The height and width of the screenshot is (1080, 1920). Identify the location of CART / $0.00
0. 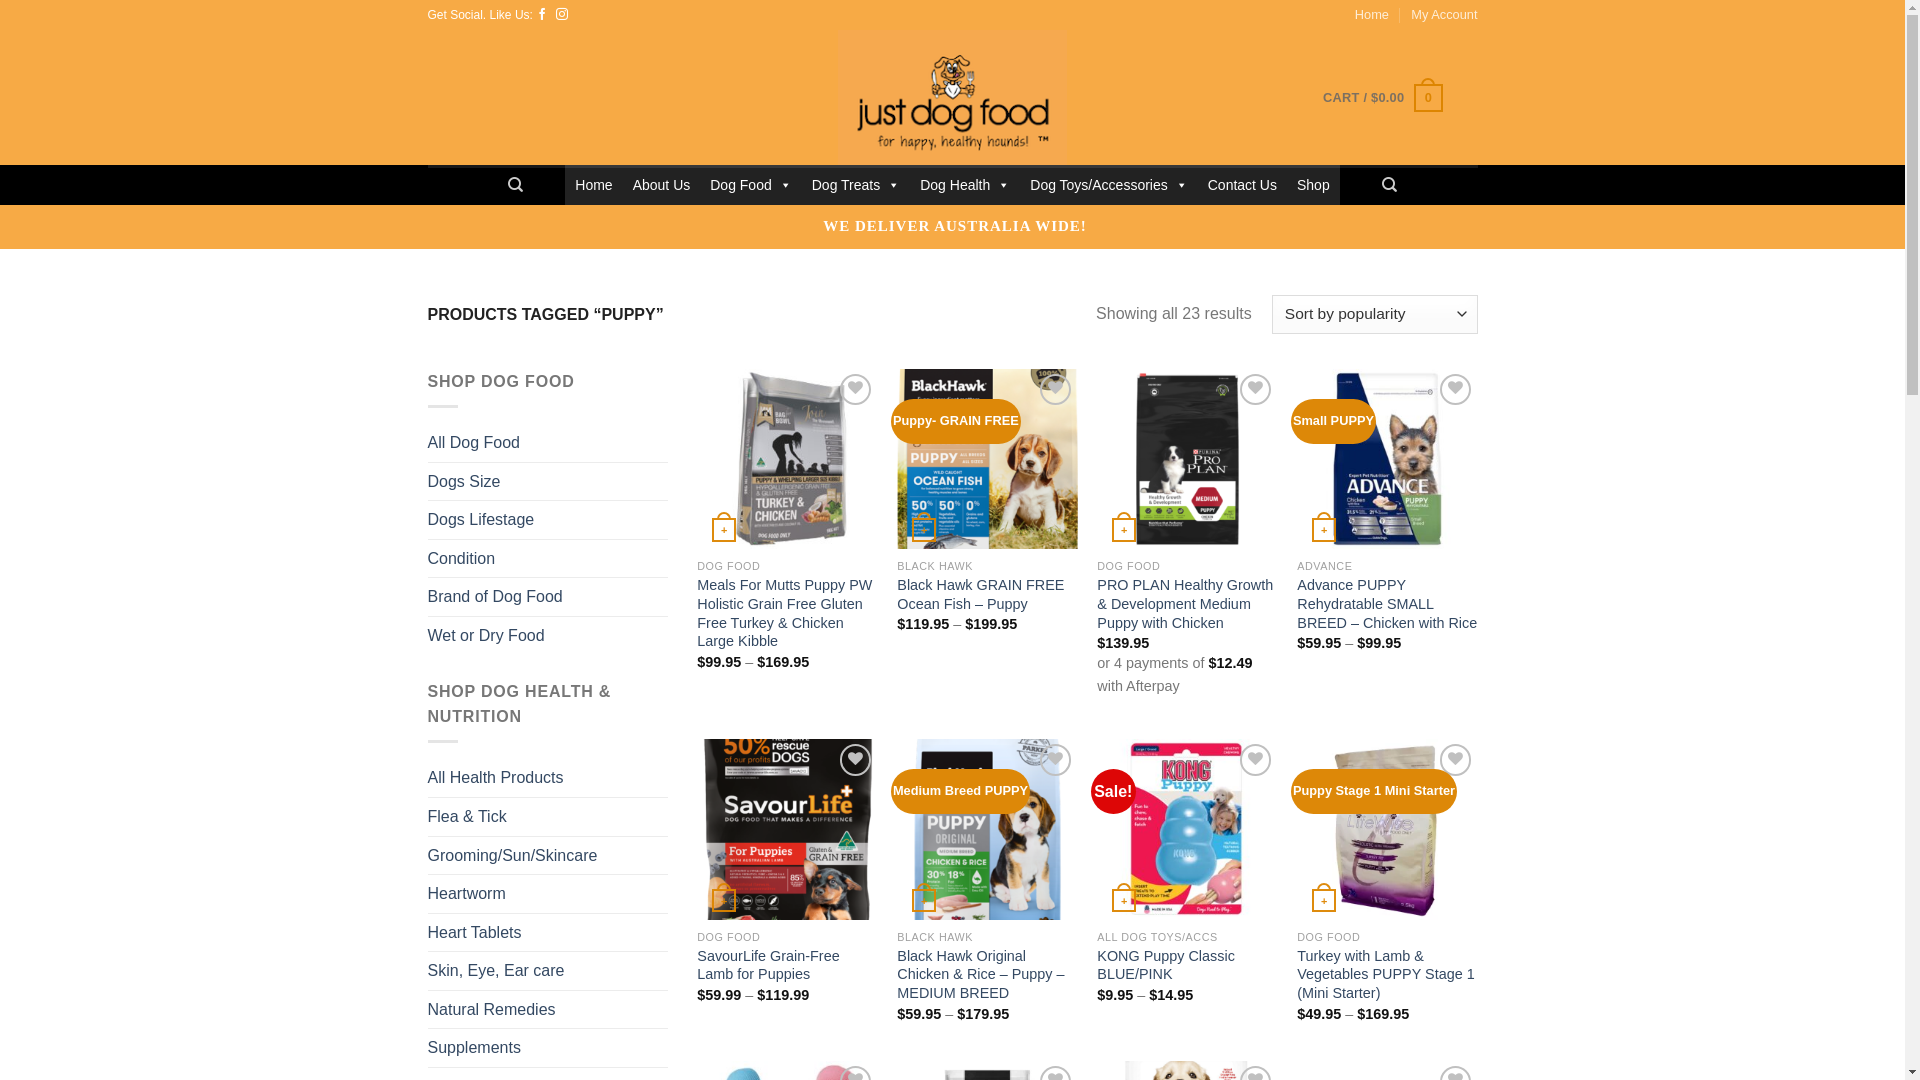
(1382, 98).